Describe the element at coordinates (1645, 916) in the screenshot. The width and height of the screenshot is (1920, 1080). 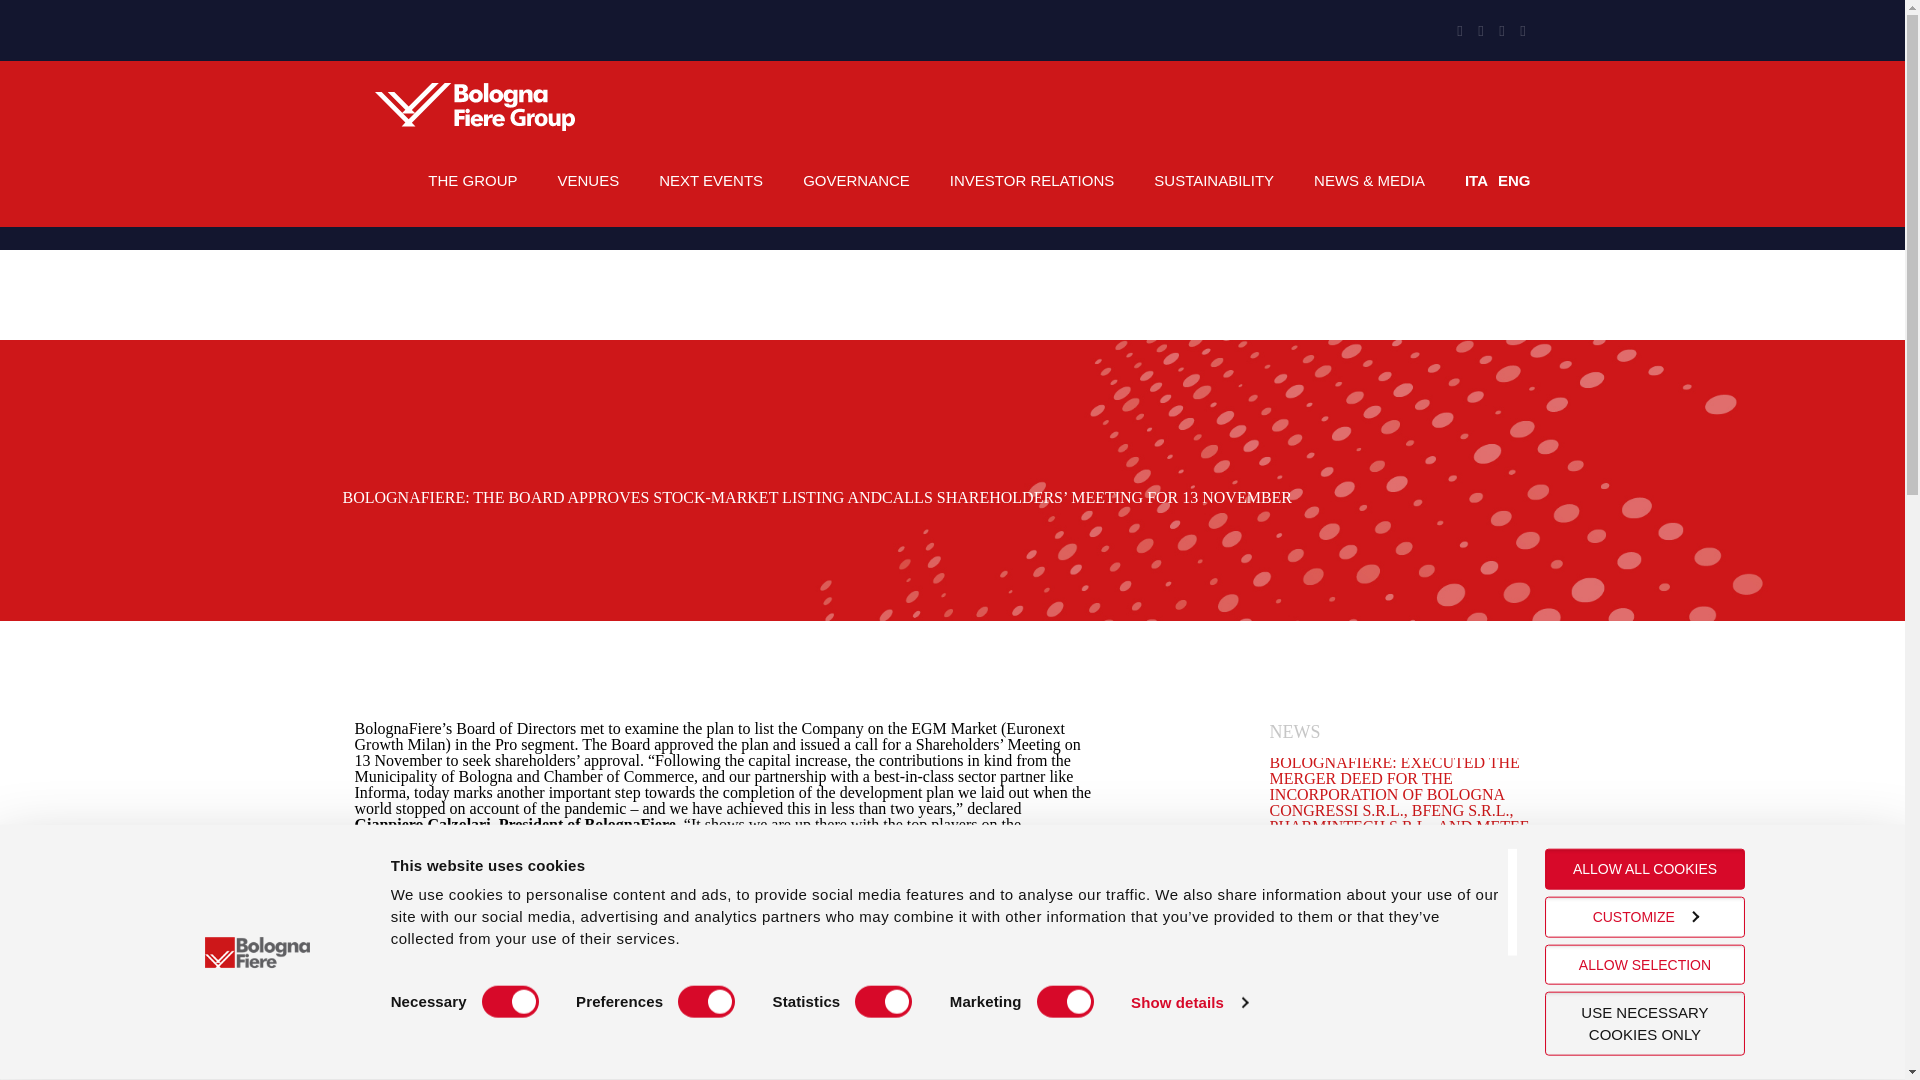
I see `CUSTOMIZE` at that location.